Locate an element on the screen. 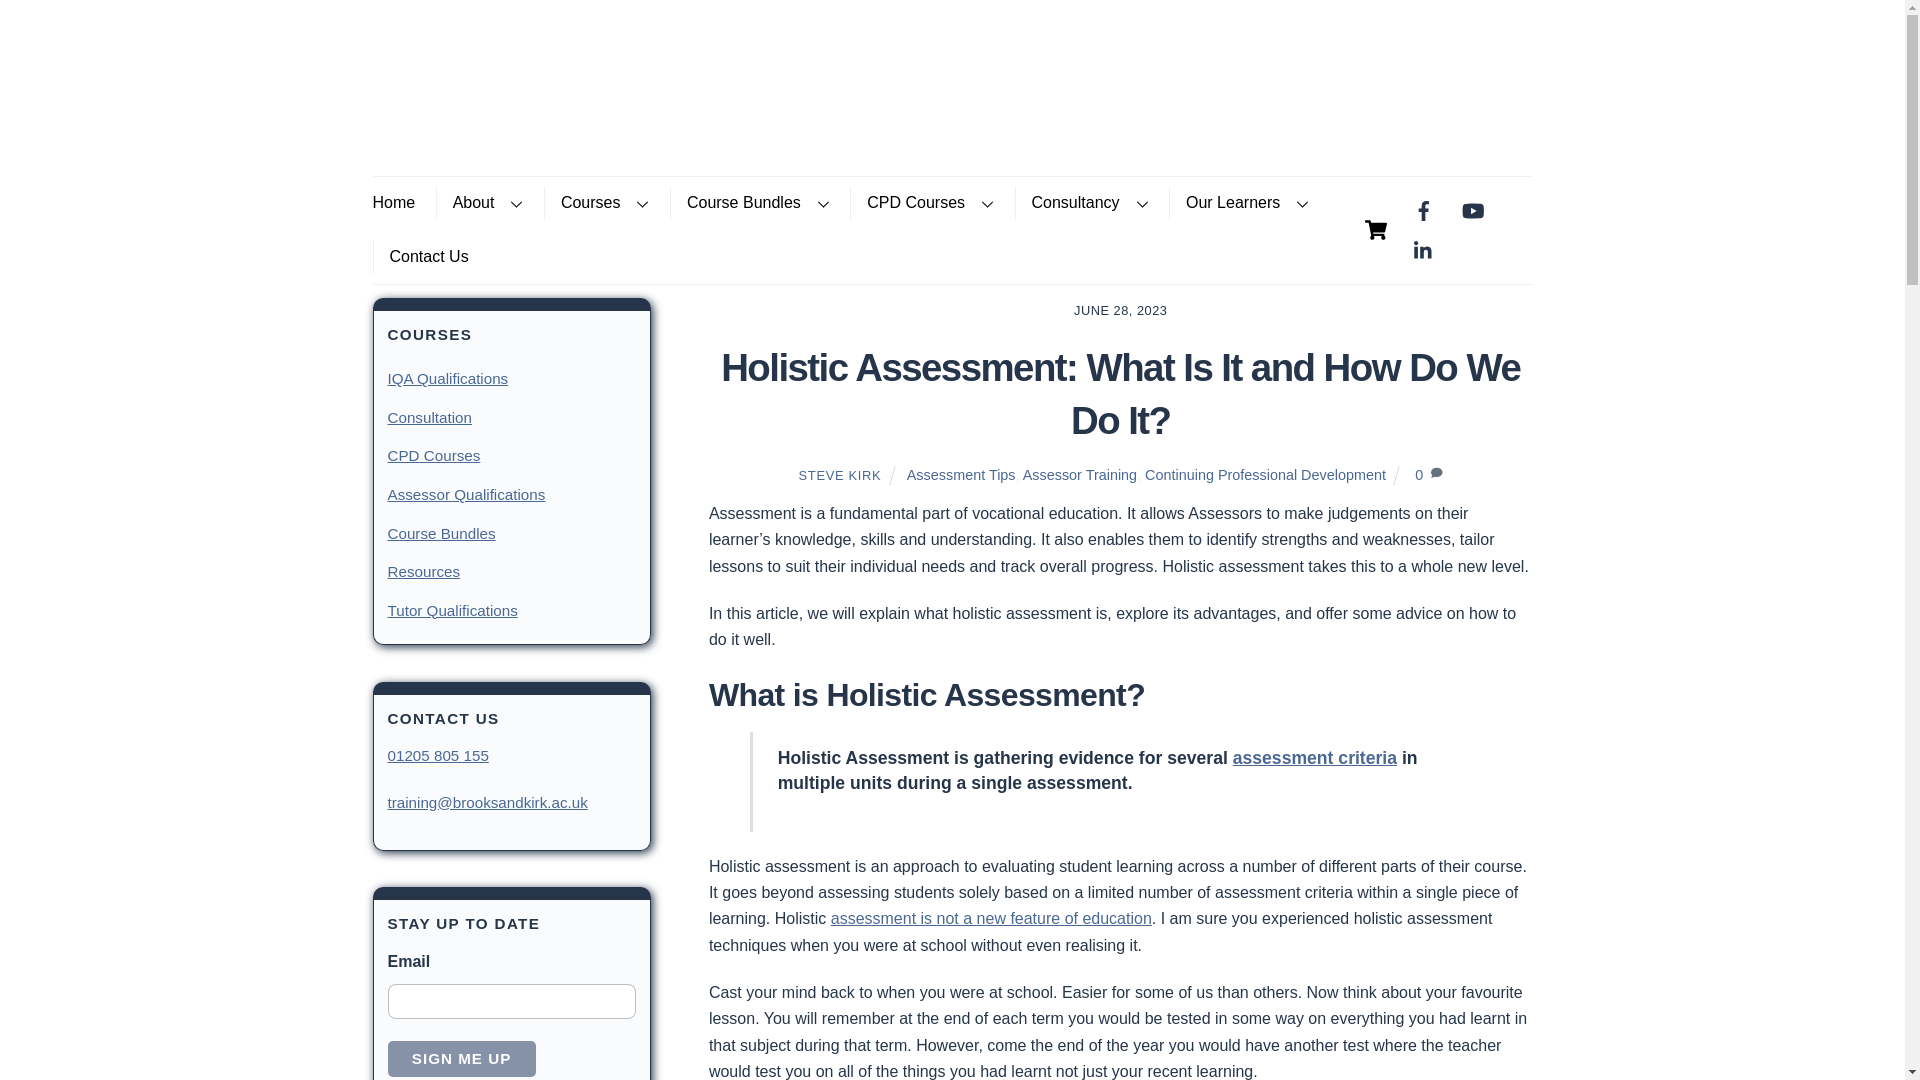 Image resolution: width=1920 pixels, height=1080 pixels. Brooks and Kirk is located at coordinates (432, 134).